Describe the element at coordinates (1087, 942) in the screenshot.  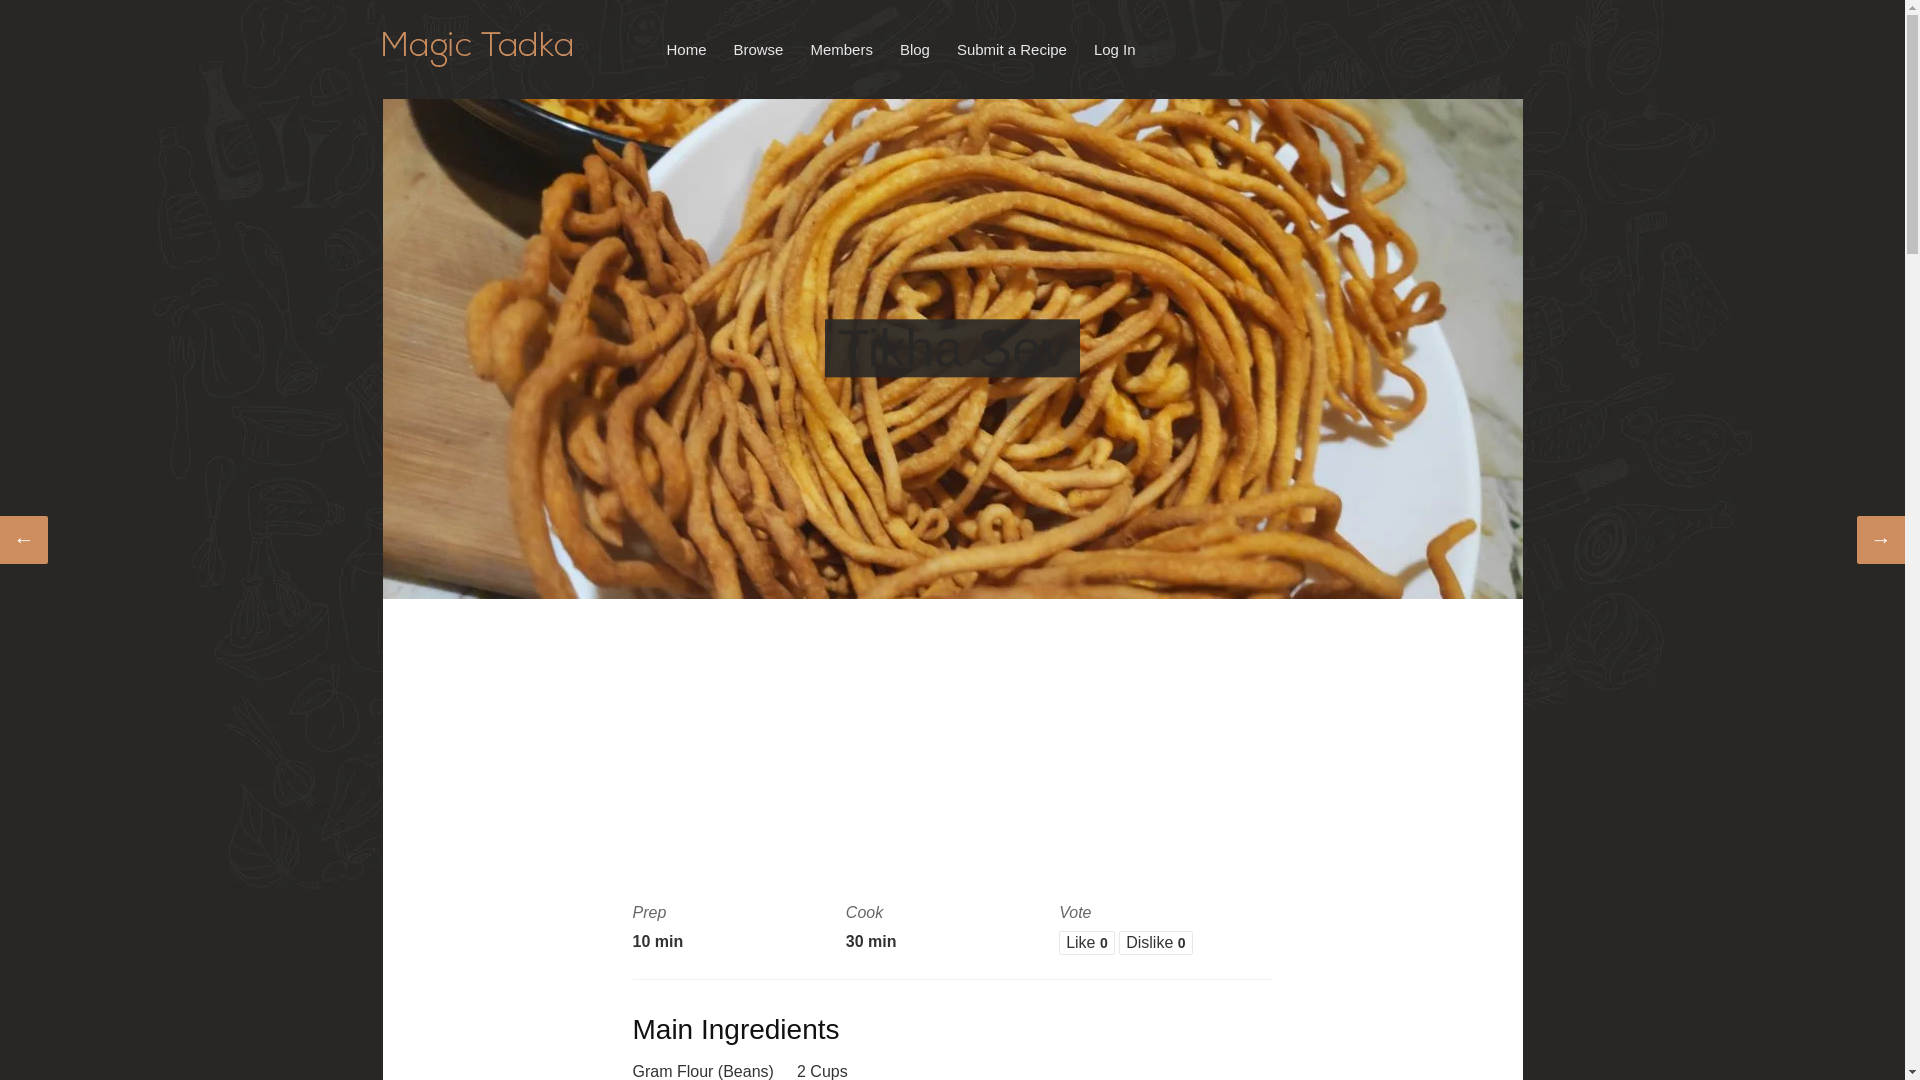
I see `Like 0` at that location.